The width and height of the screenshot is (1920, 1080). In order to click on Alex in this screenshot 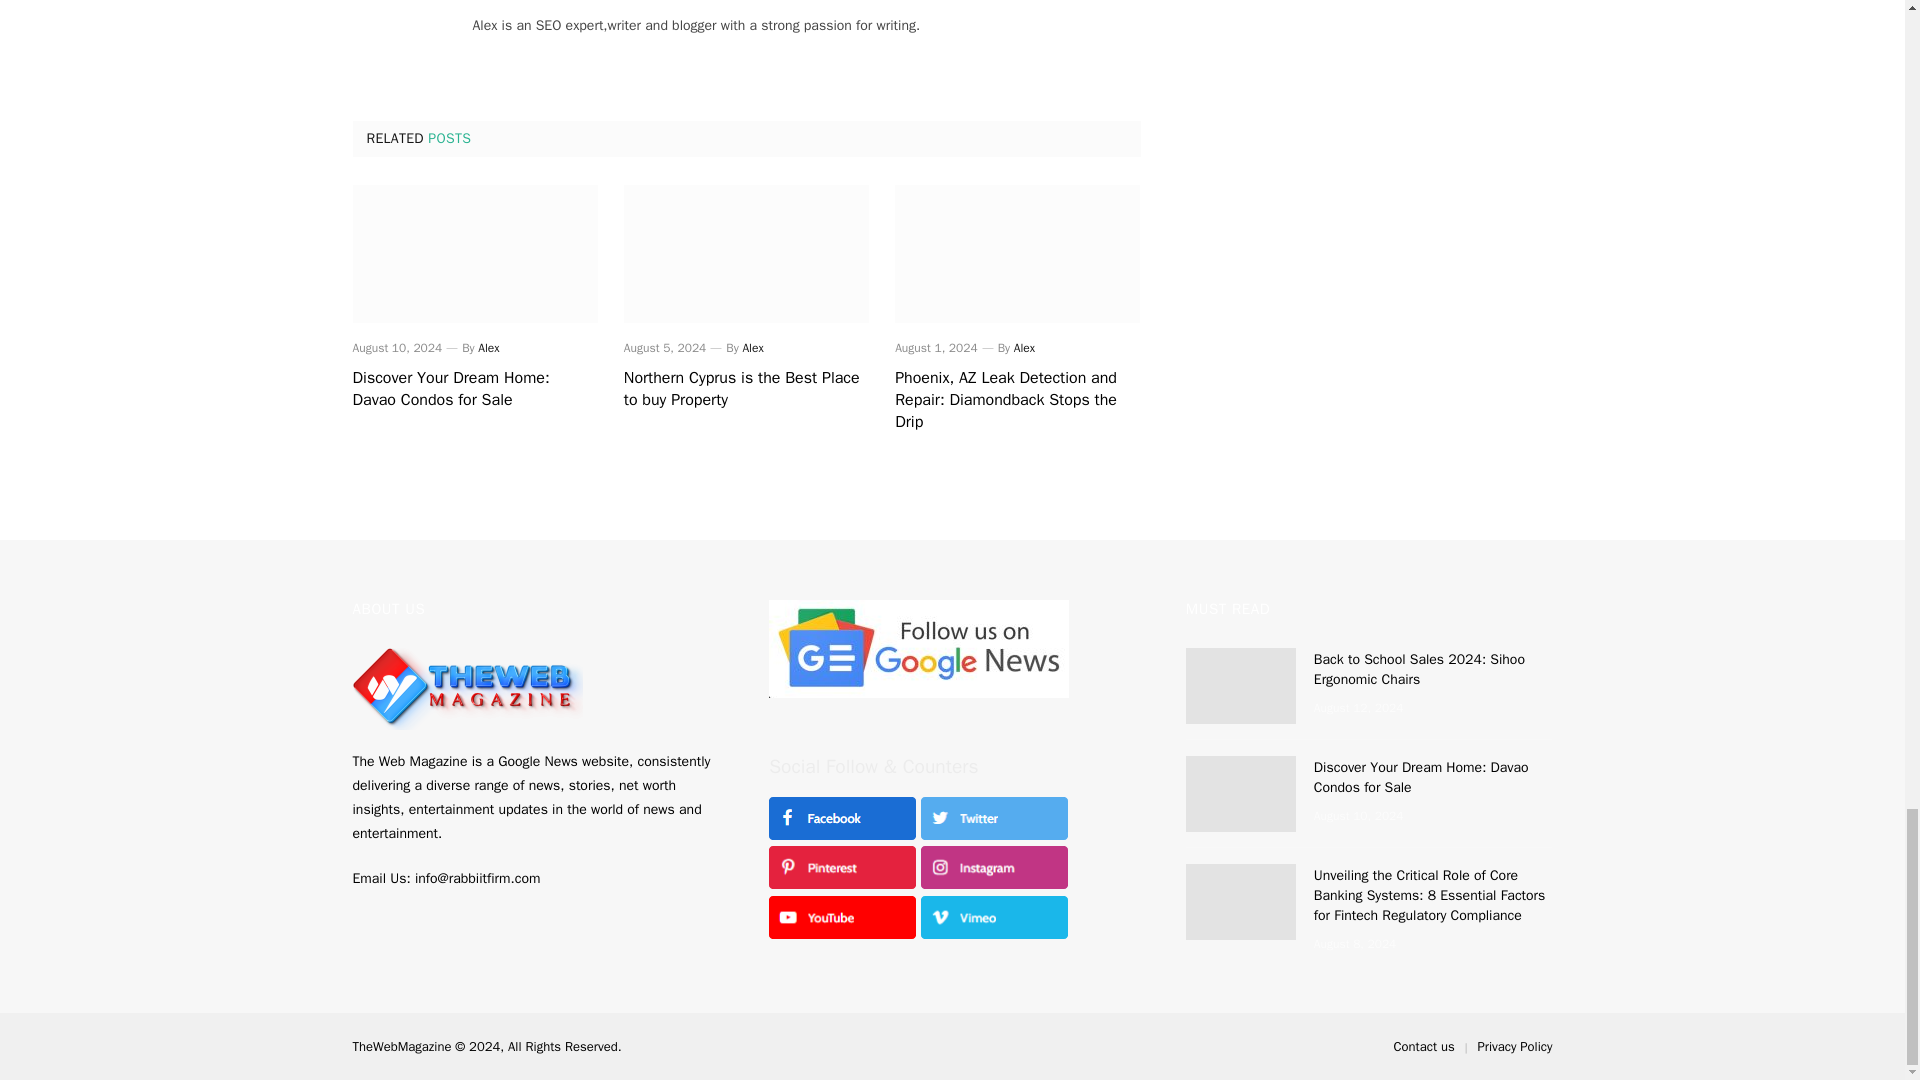, I will do `click(752, 348)`.